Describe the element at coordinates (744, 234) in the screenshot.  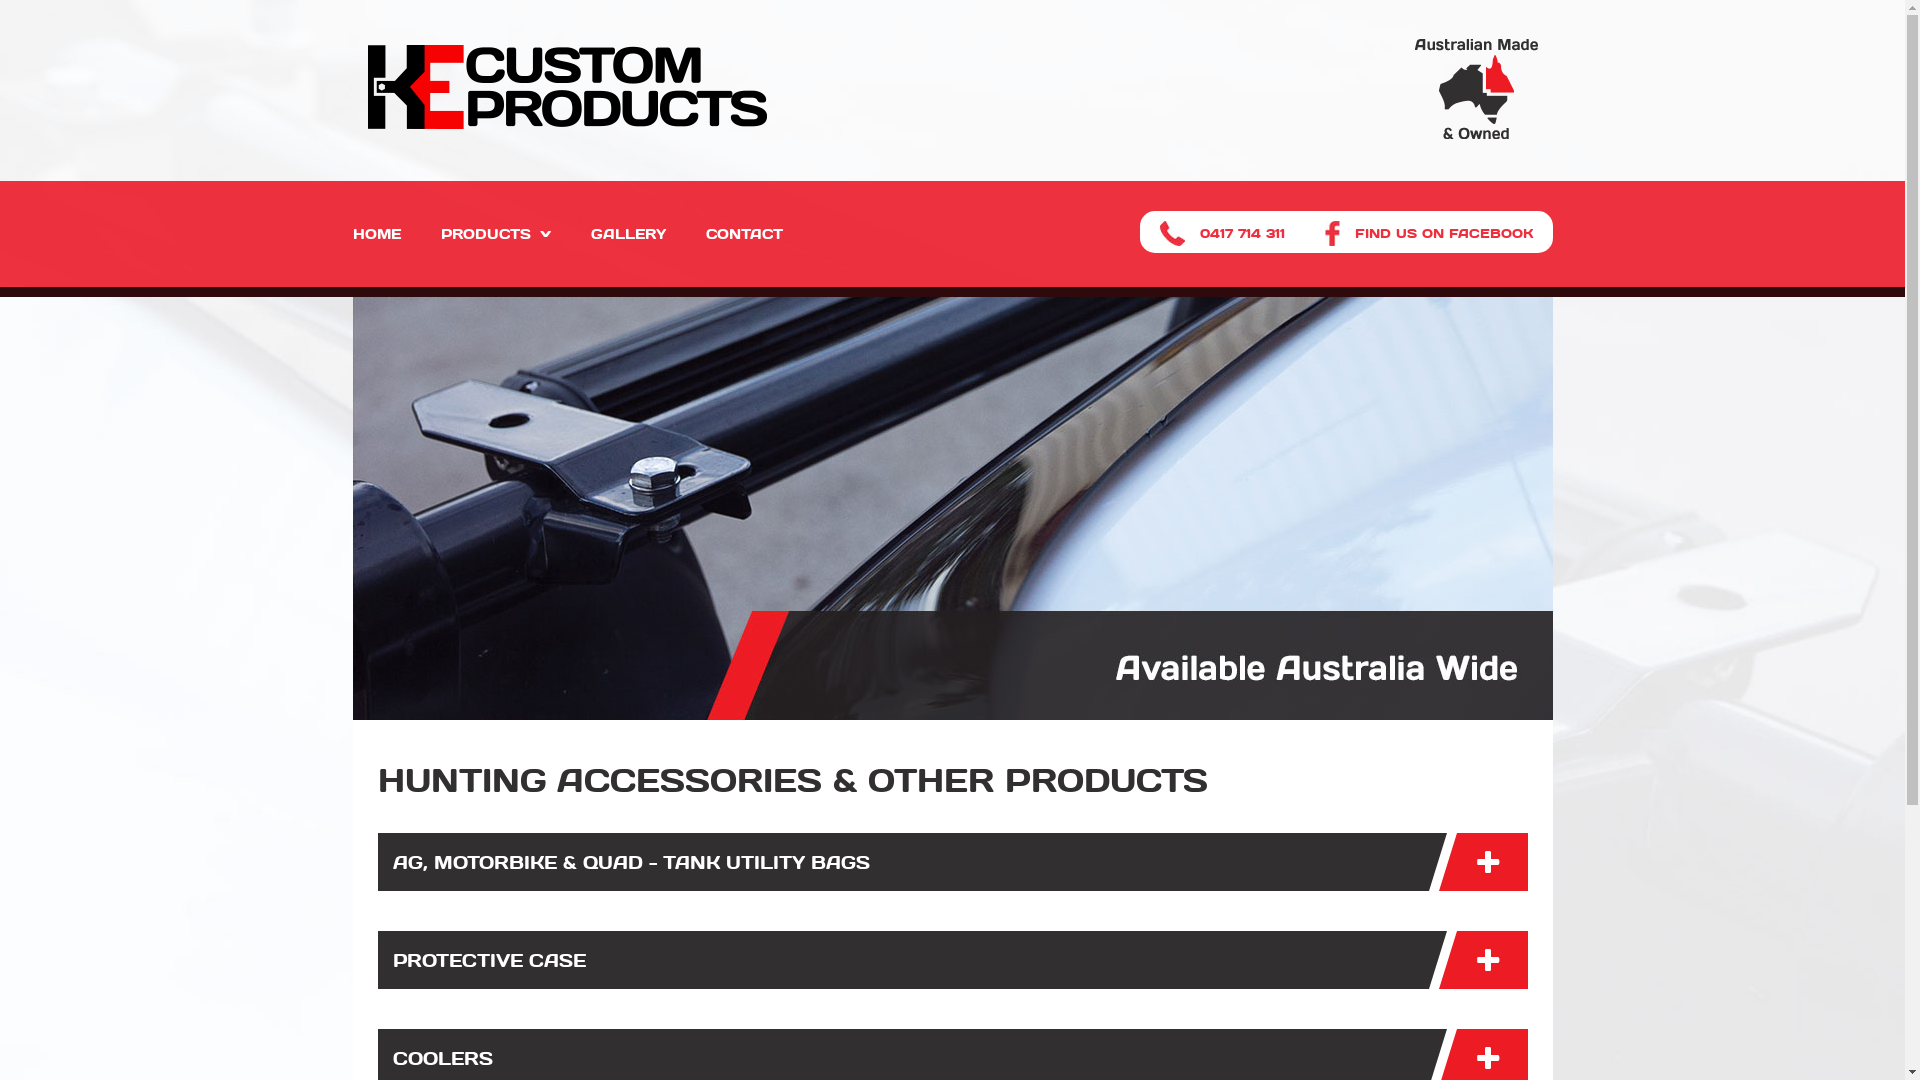
I see `CONTACT` at that location.